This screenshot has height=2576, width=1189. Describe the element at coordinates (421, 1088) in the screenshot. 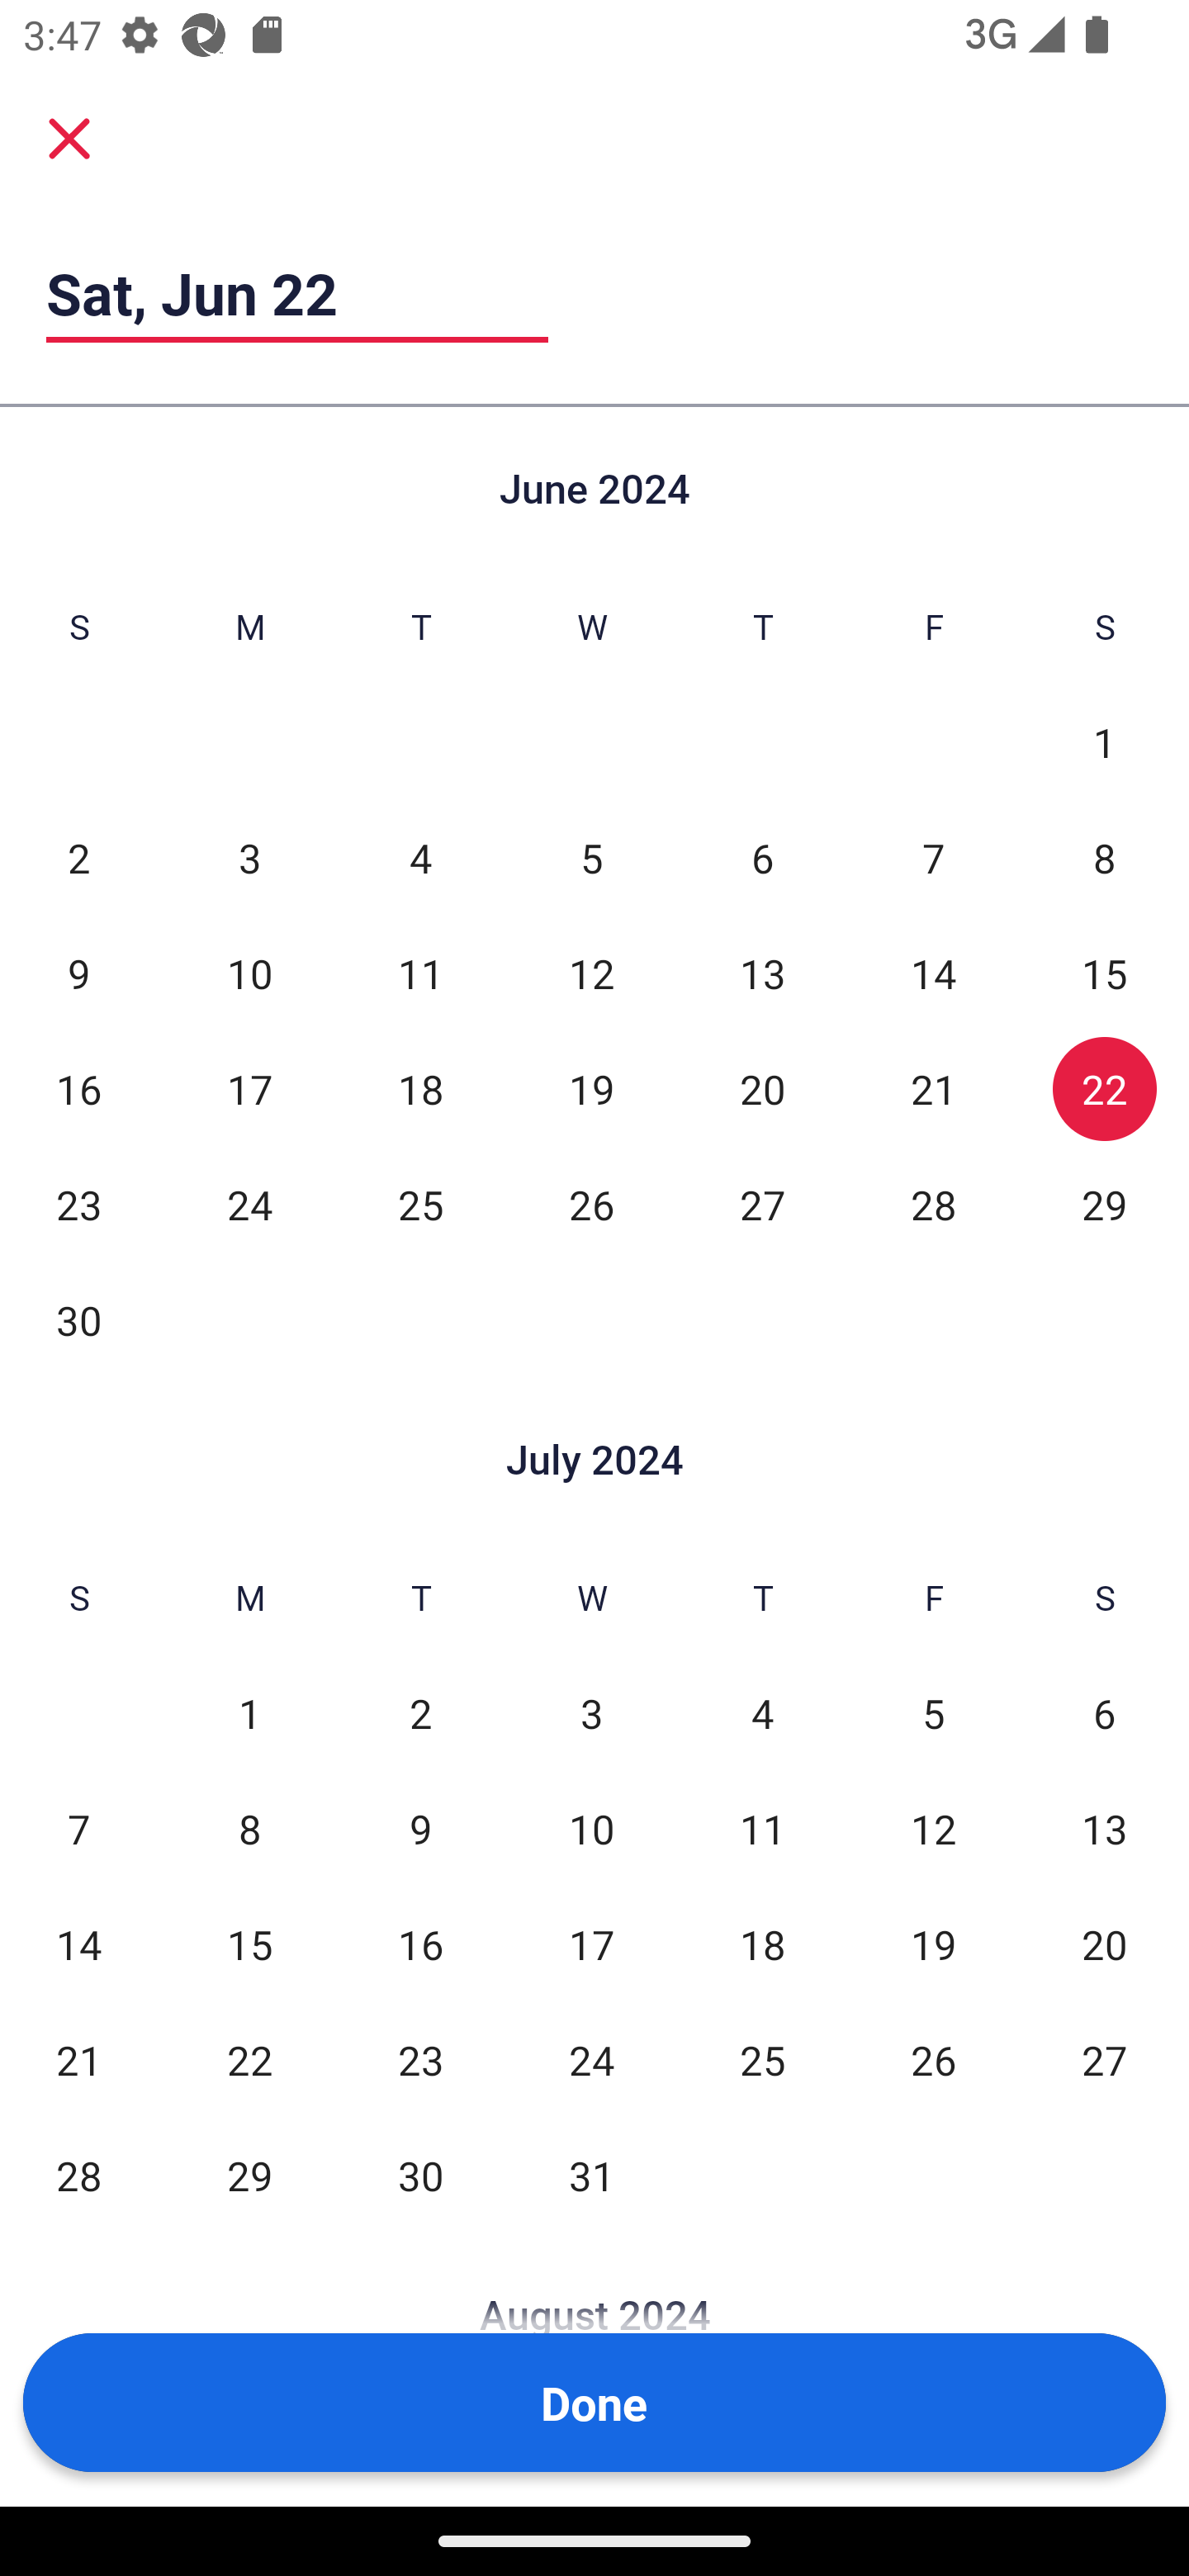

I see `18 Tue, Jun 18, Not Selected` at that location.